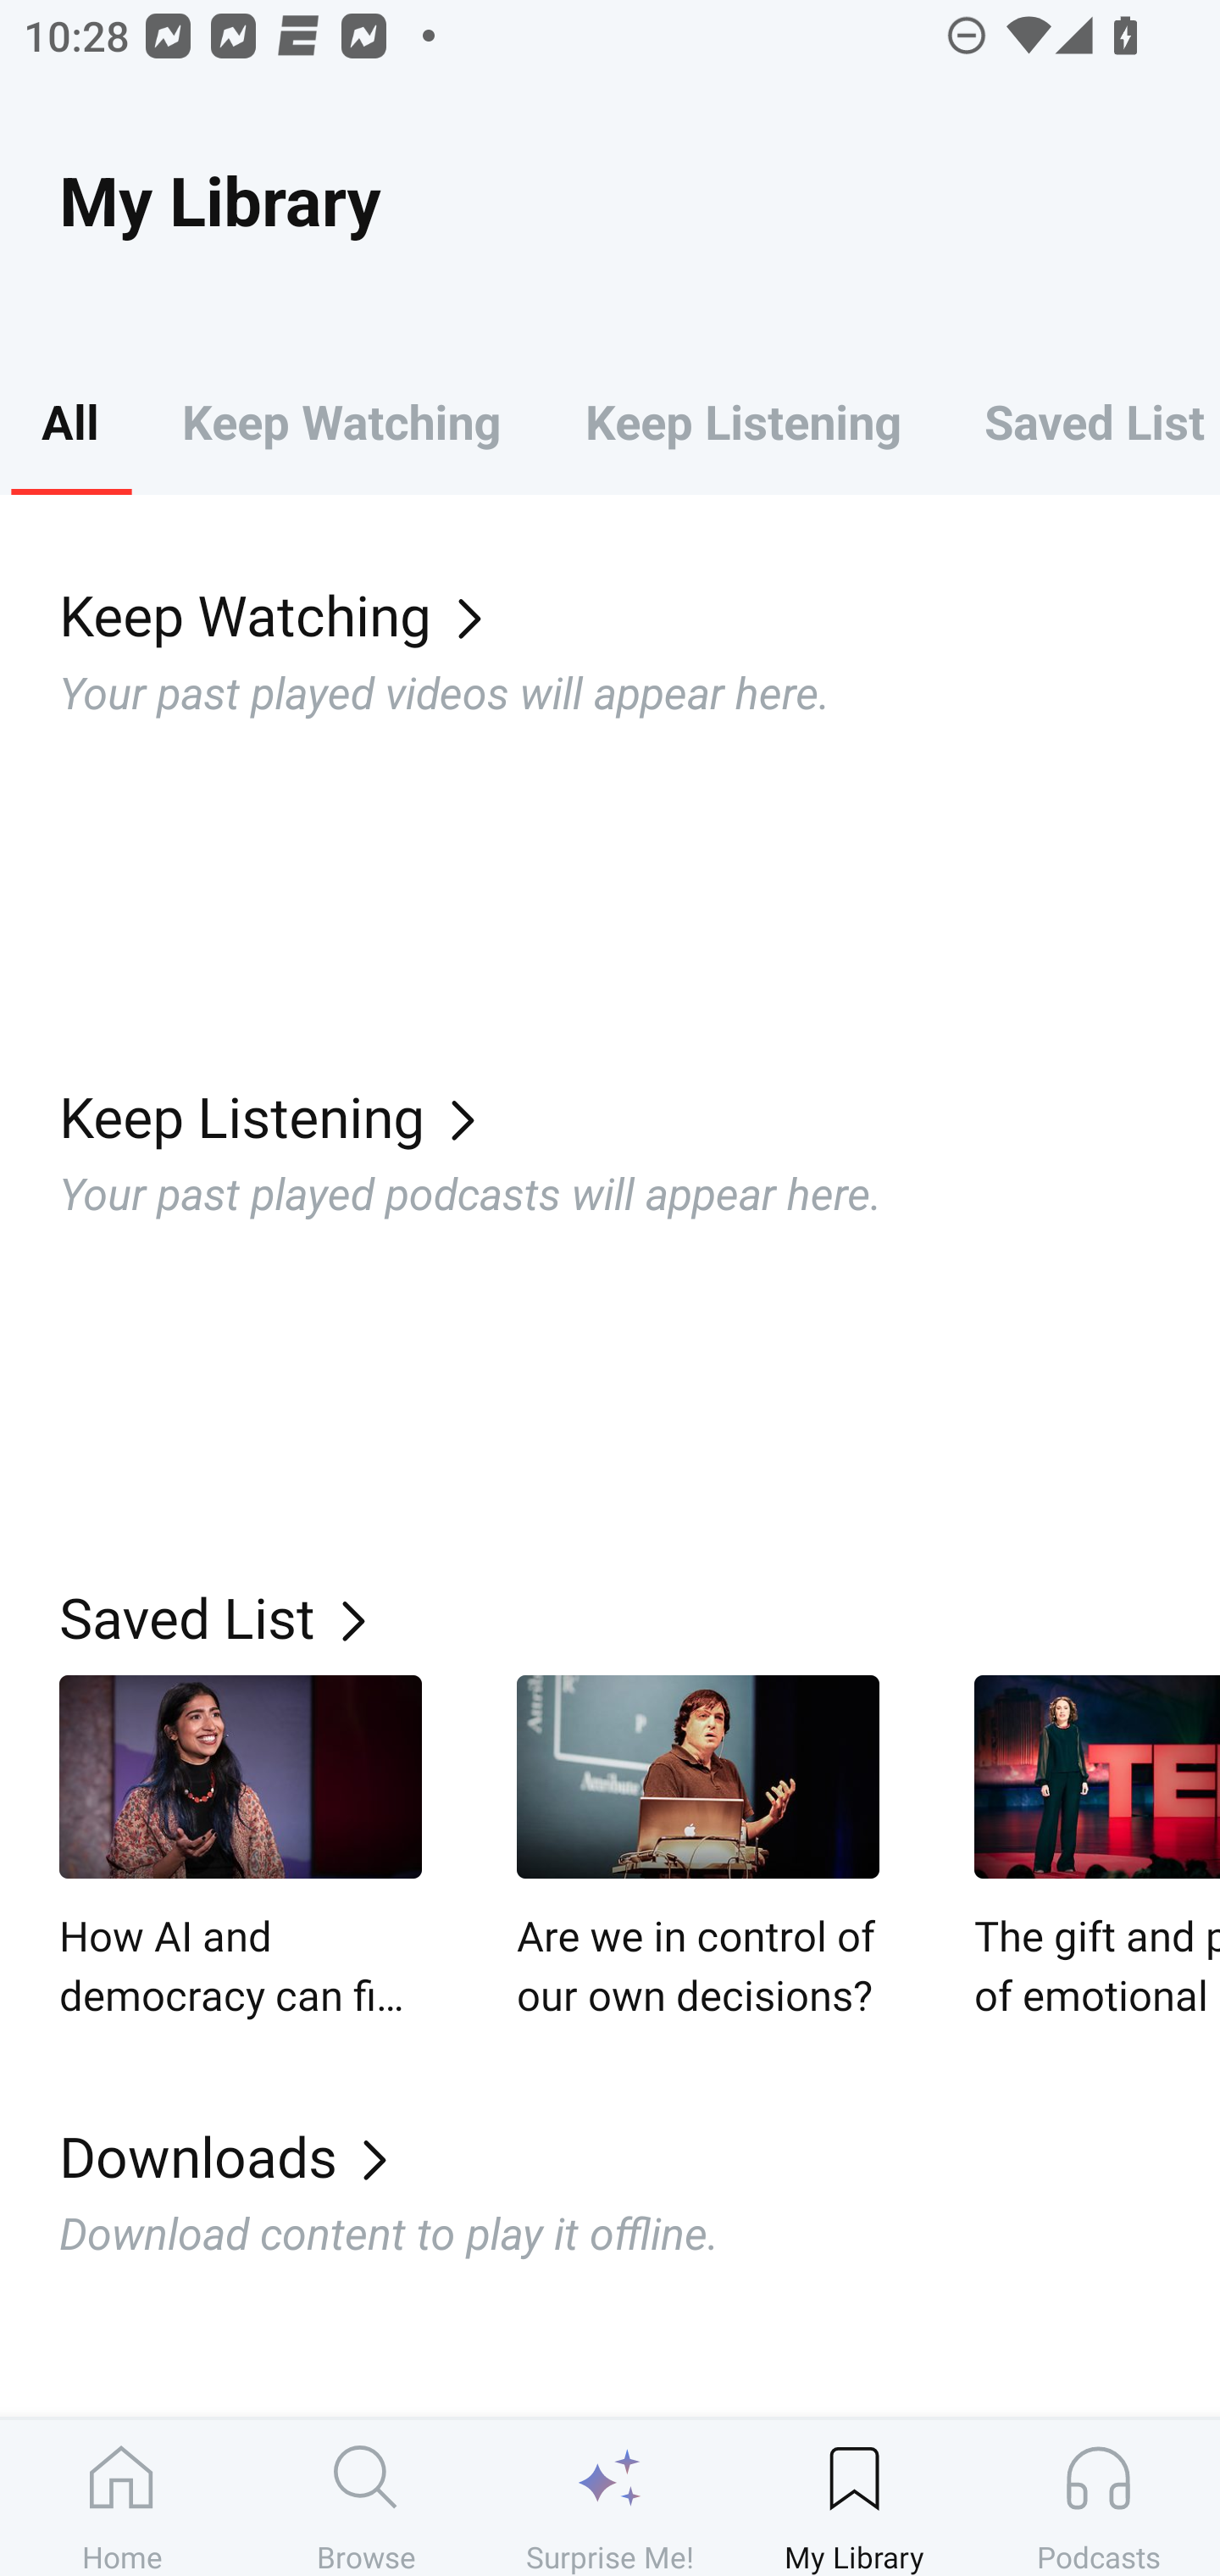  What do you see at coordinates (640, 2156) in the screenshot?
I see `Downloads` at bounding box center [640, 2156].